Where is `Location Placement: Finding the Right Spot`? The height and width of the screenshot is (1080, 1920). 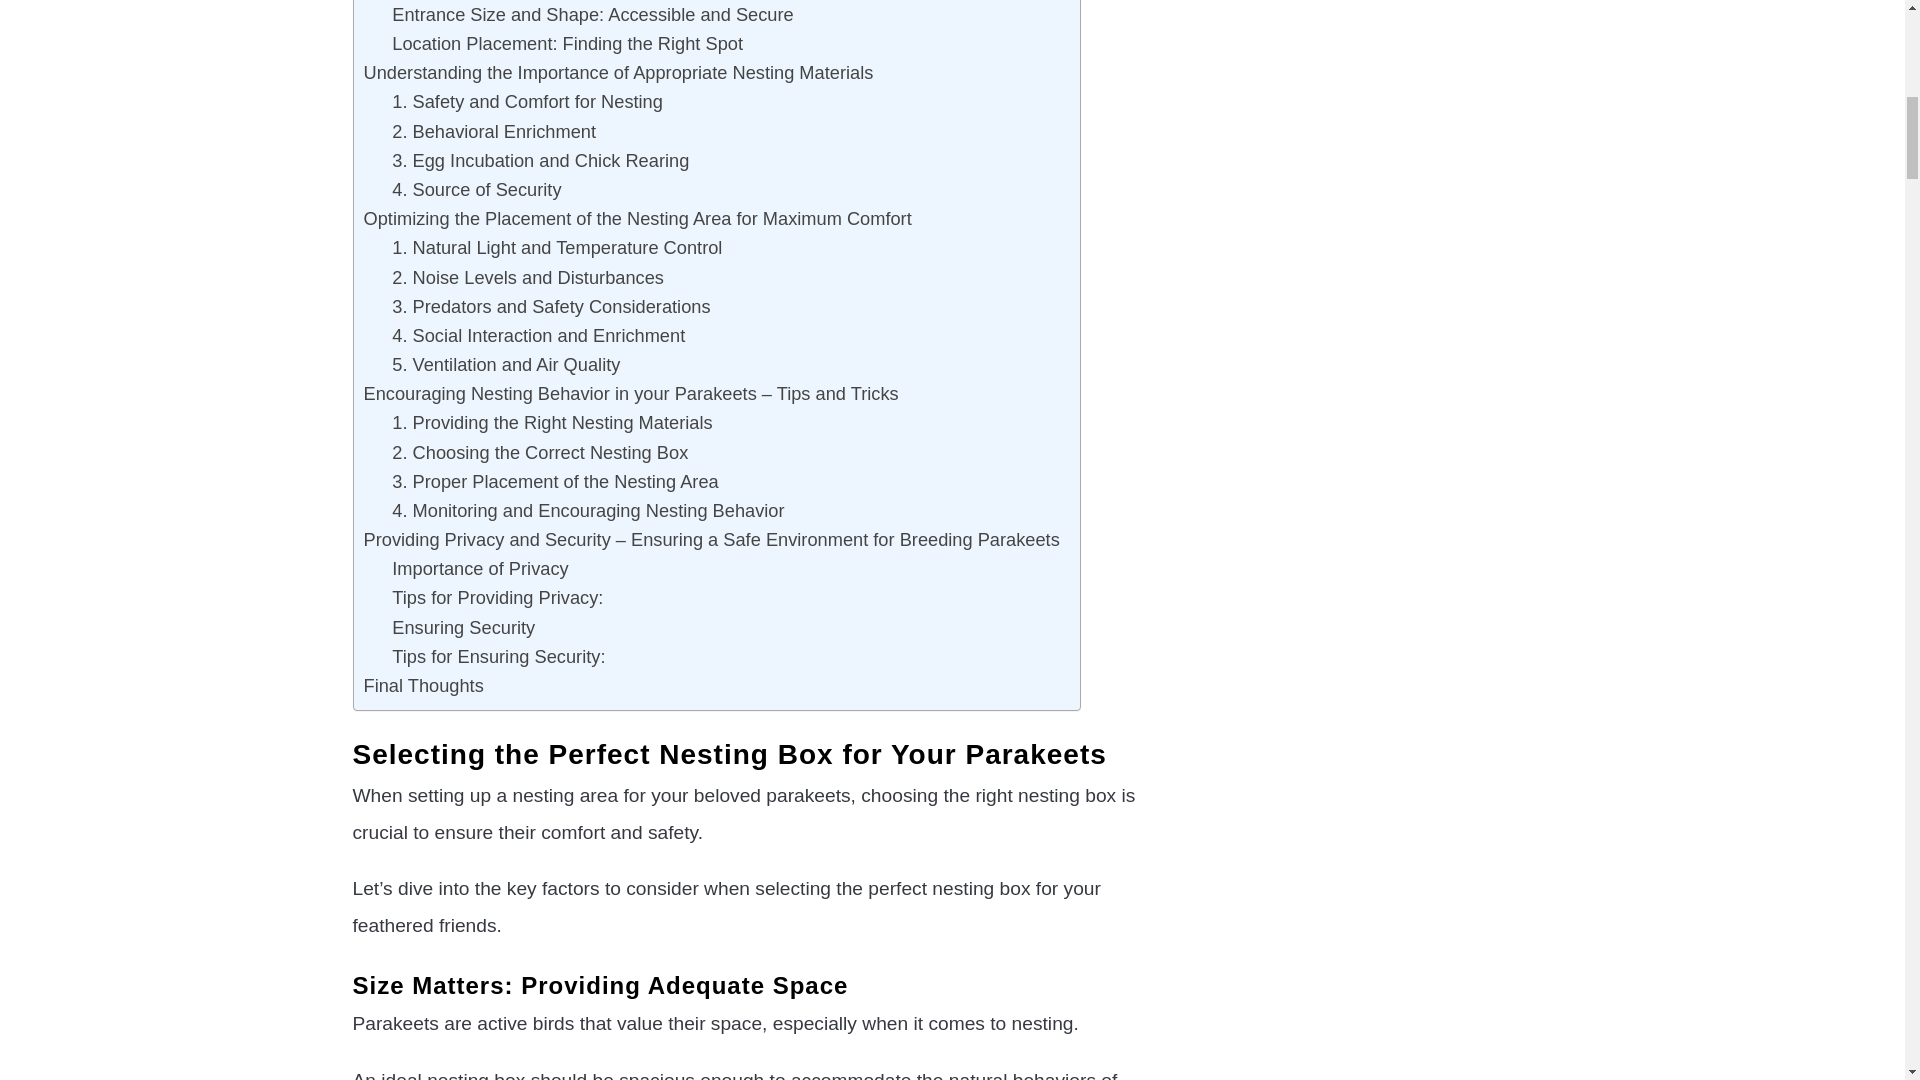
Location Placement: Finding the Right Spot is located at coordinates (567, 44).